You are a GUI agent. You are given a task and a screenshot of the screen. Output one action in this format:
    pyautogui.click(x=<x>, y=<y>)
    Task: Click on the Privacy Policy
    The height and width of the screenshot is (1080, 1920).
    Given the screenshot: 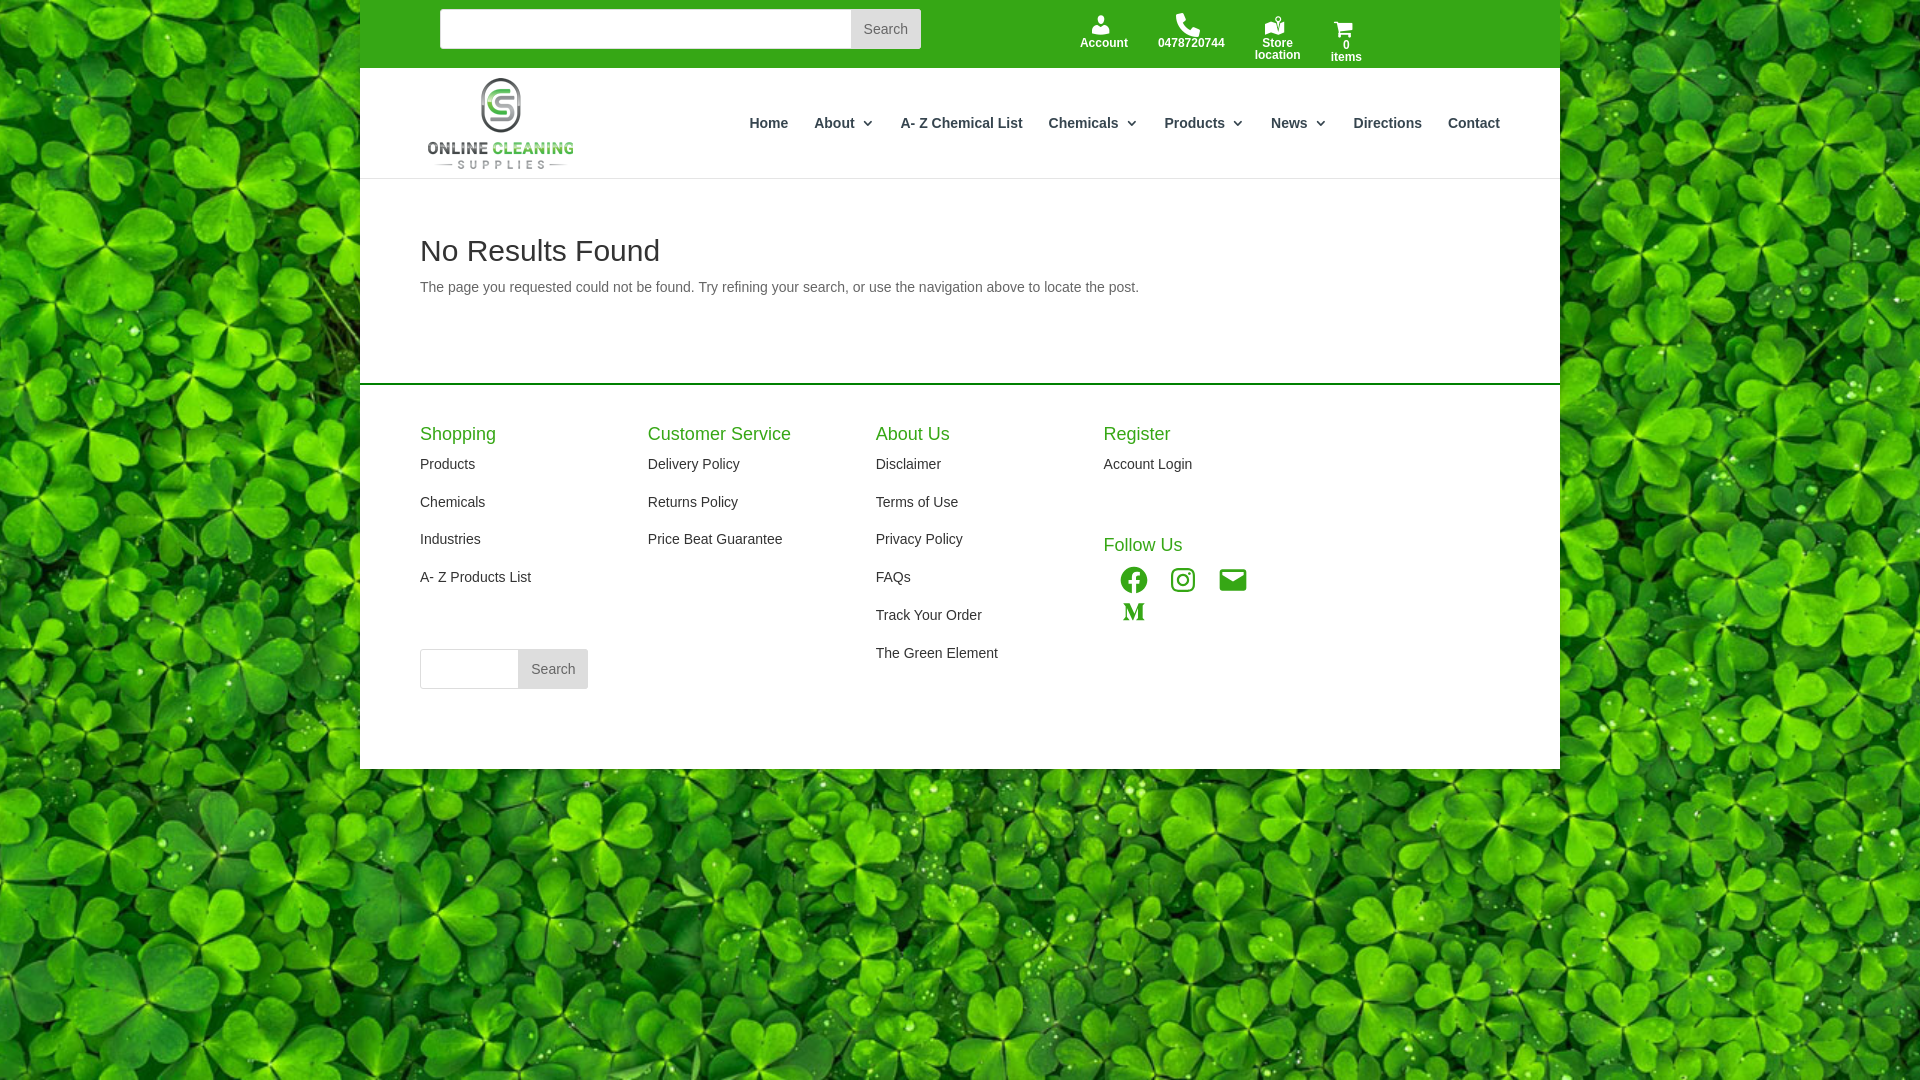 What is the action you would take?
    pyautogui.click(x=920, y=539)
    